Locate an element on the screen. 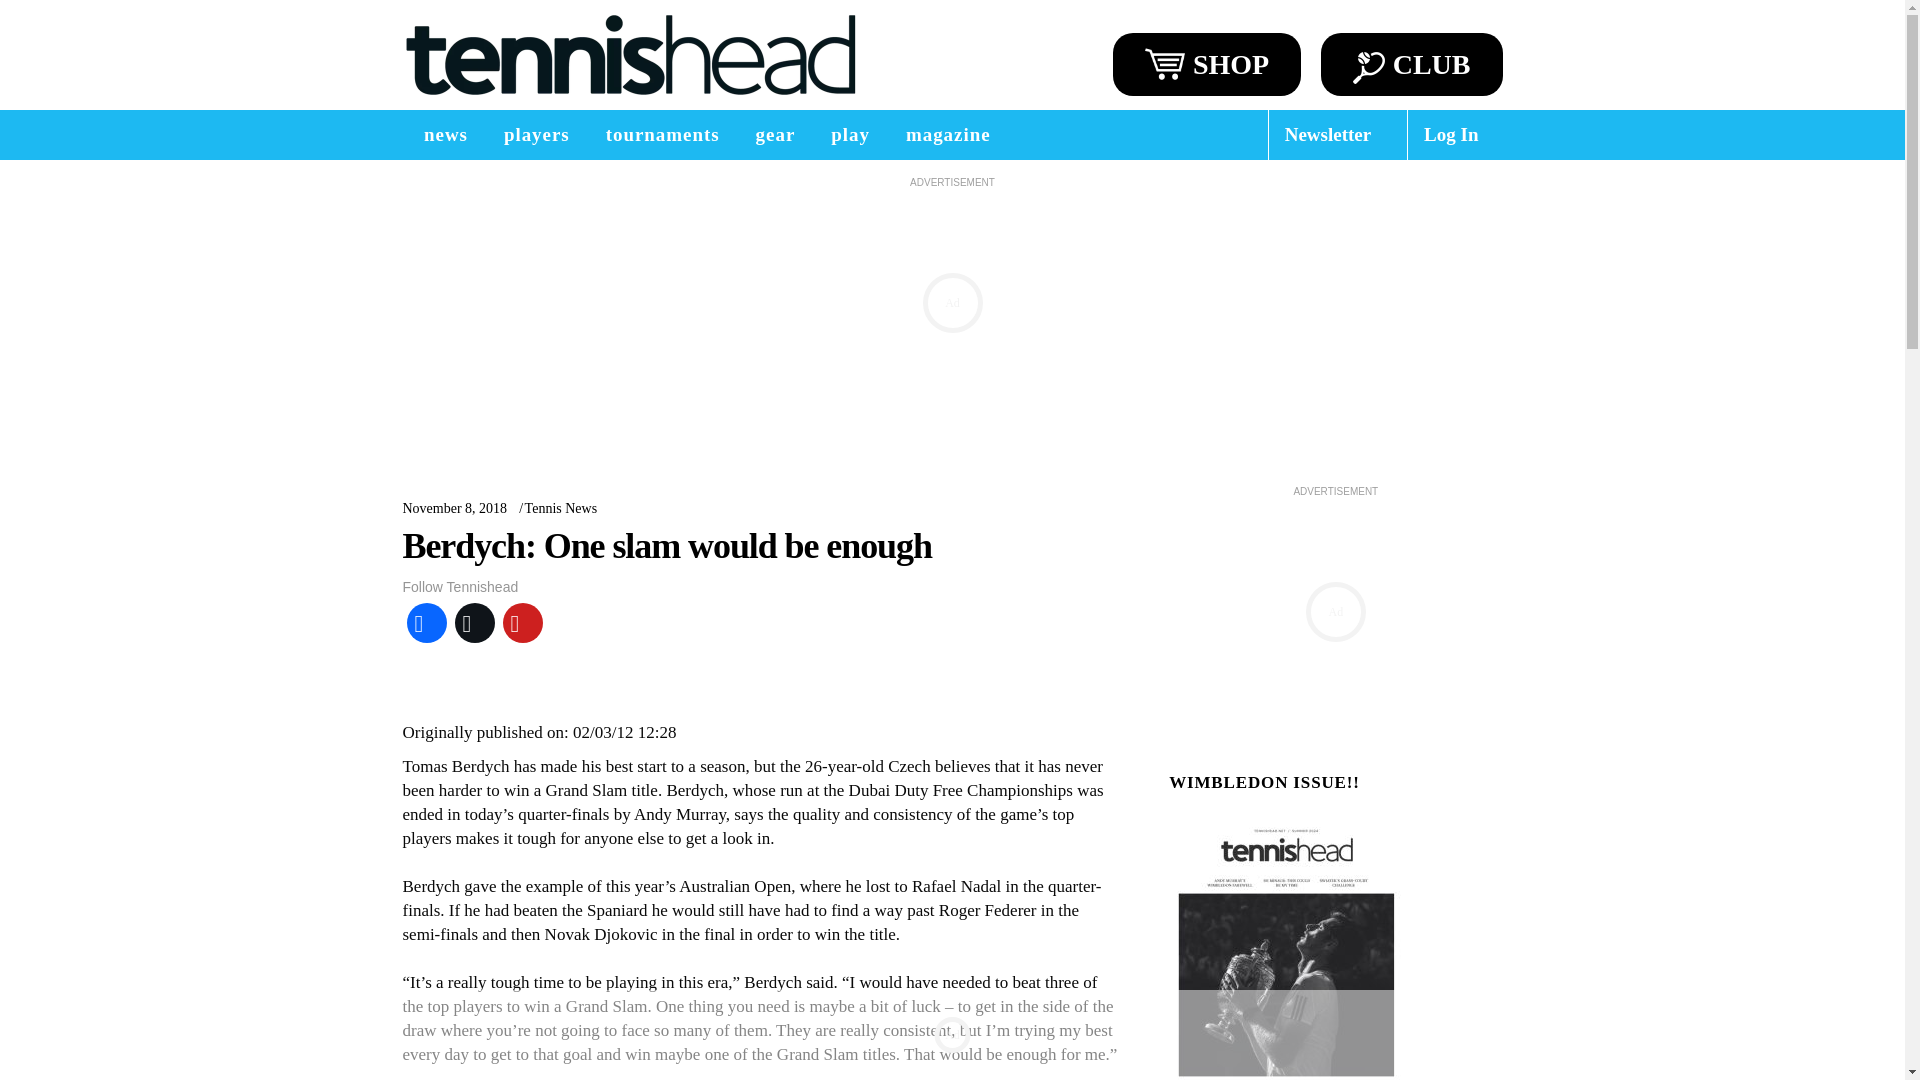  Facebook is located at coordinates (425, 622).